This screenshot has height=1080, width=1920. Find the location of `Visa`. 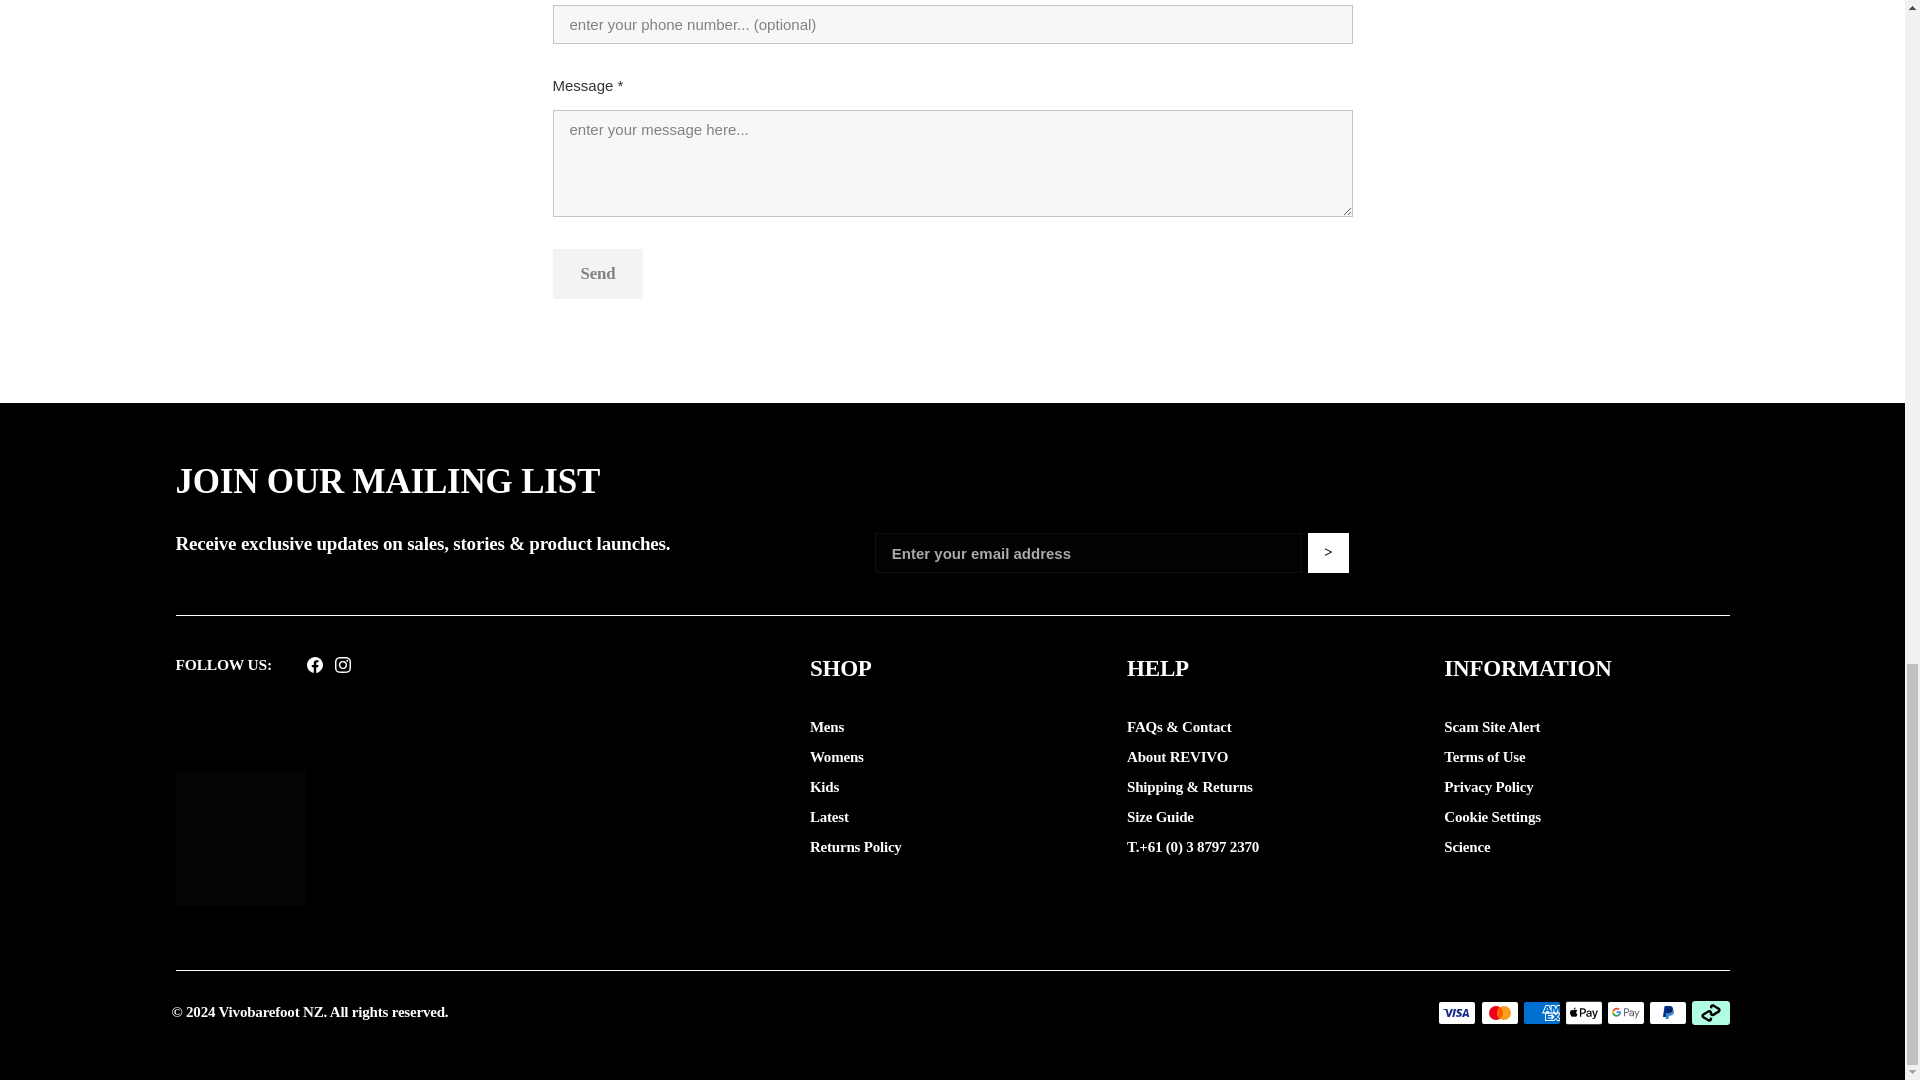

Visa is located at coordinates (1457, 1012).